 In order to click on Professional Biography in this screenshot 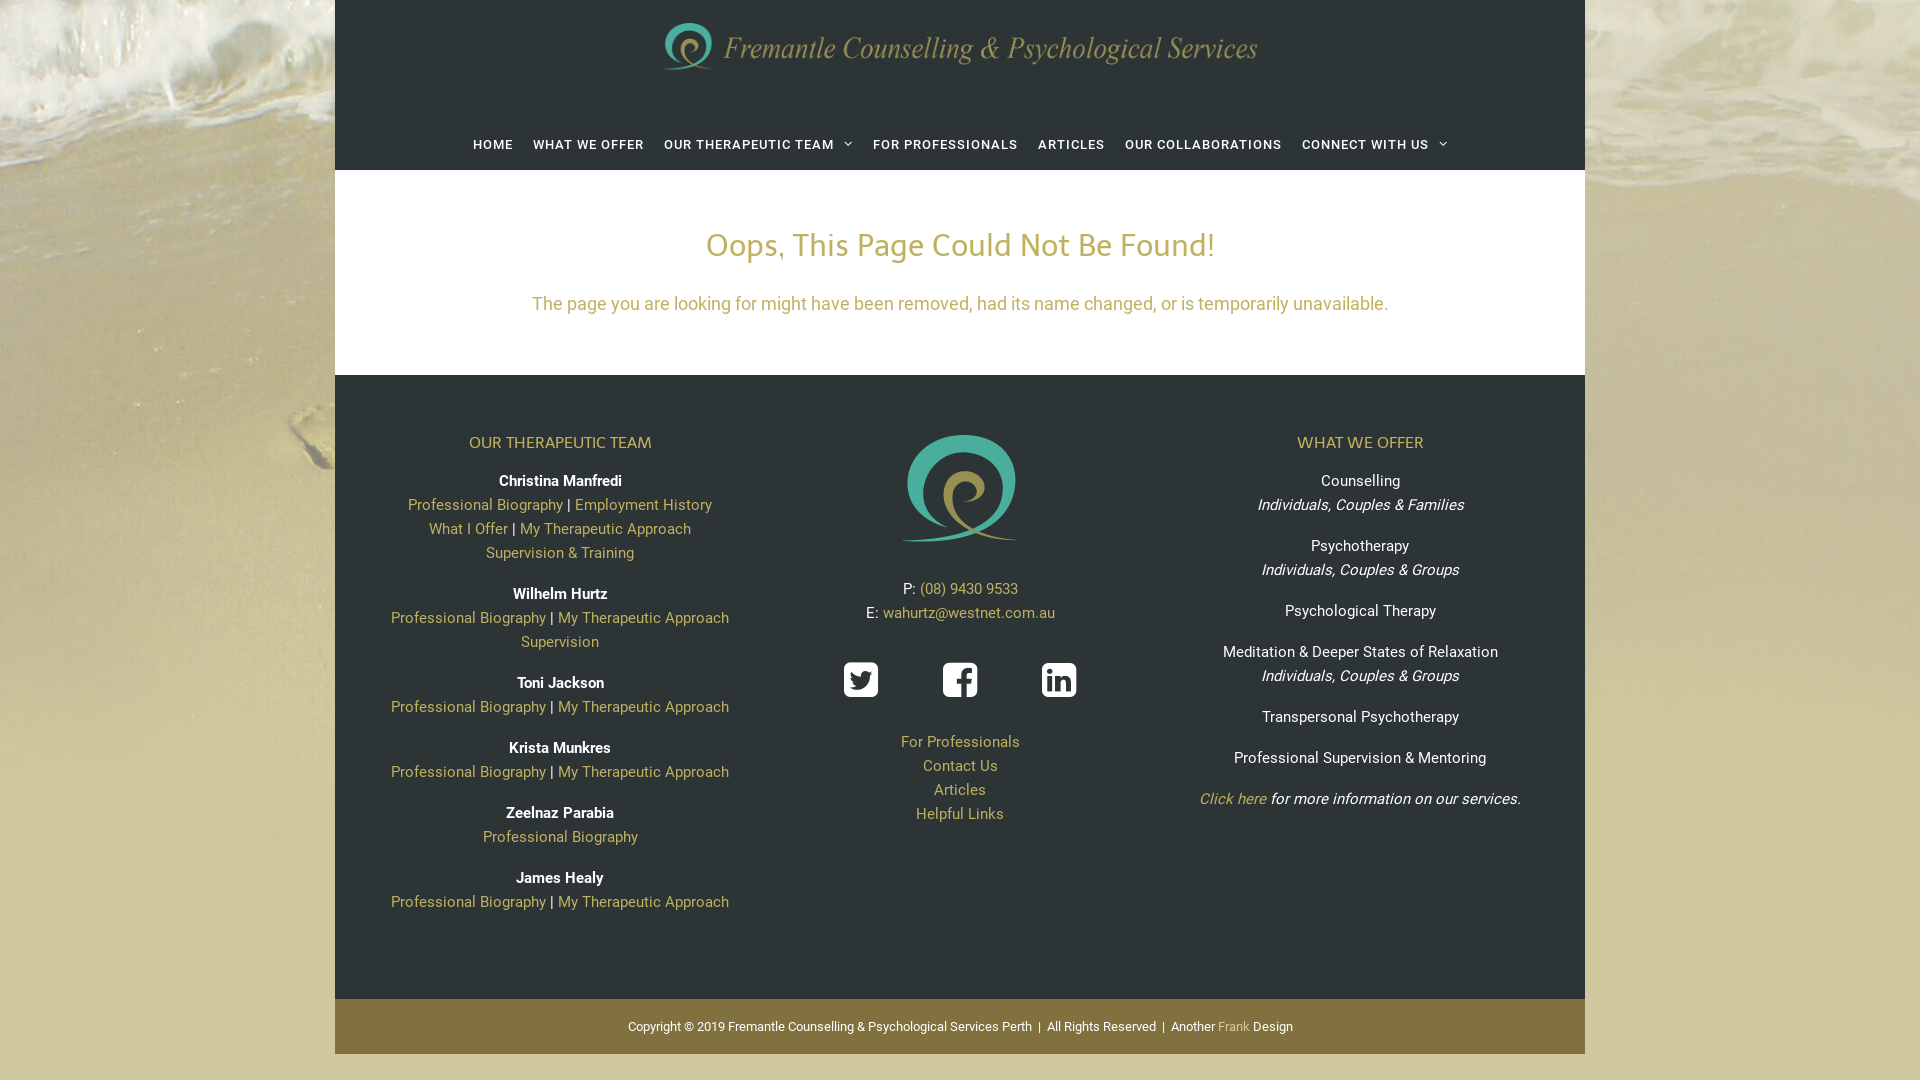, I will do `click(500, 630)`.